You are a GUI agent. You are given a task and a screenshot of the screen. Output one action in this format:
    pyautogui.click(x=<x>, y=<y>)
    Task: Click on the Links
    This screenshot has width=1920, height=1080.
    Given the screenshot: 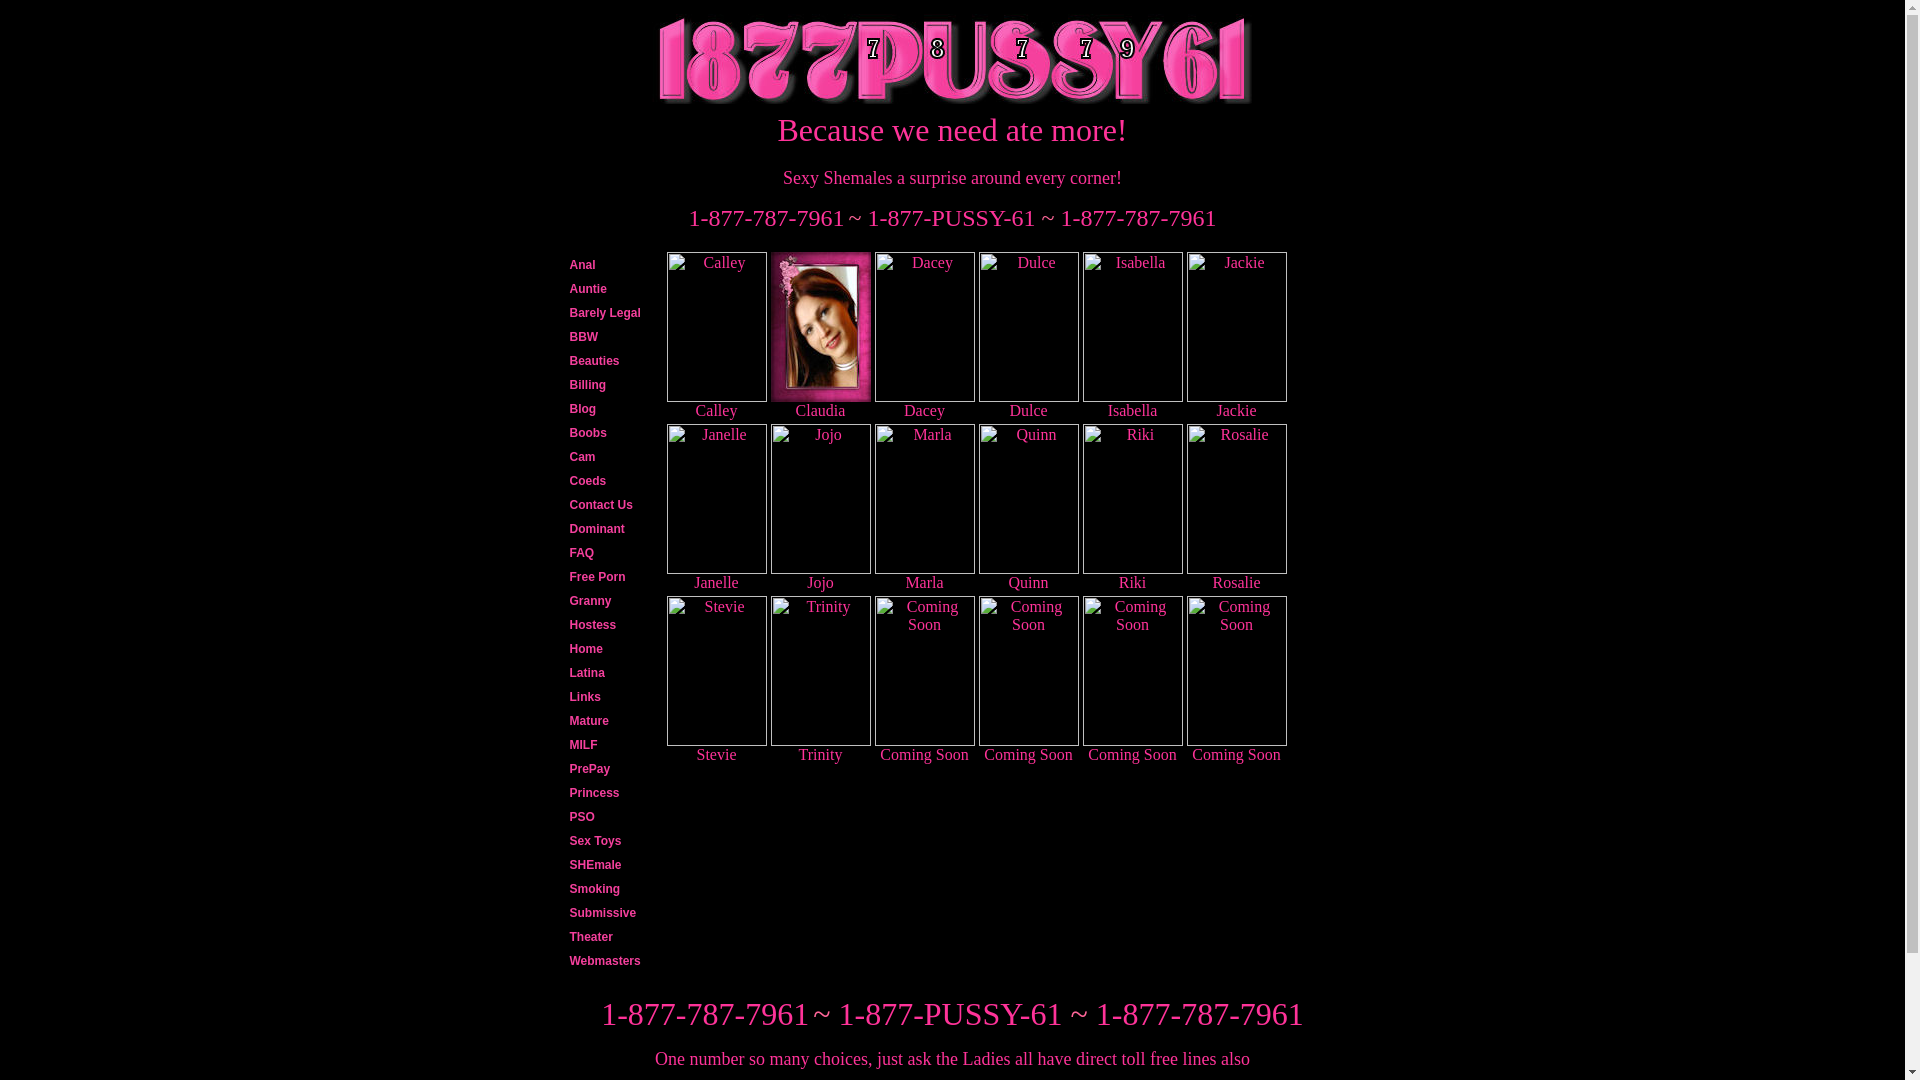 What is the action you would take?
    pyautogui.click(x=610, y=697)
    